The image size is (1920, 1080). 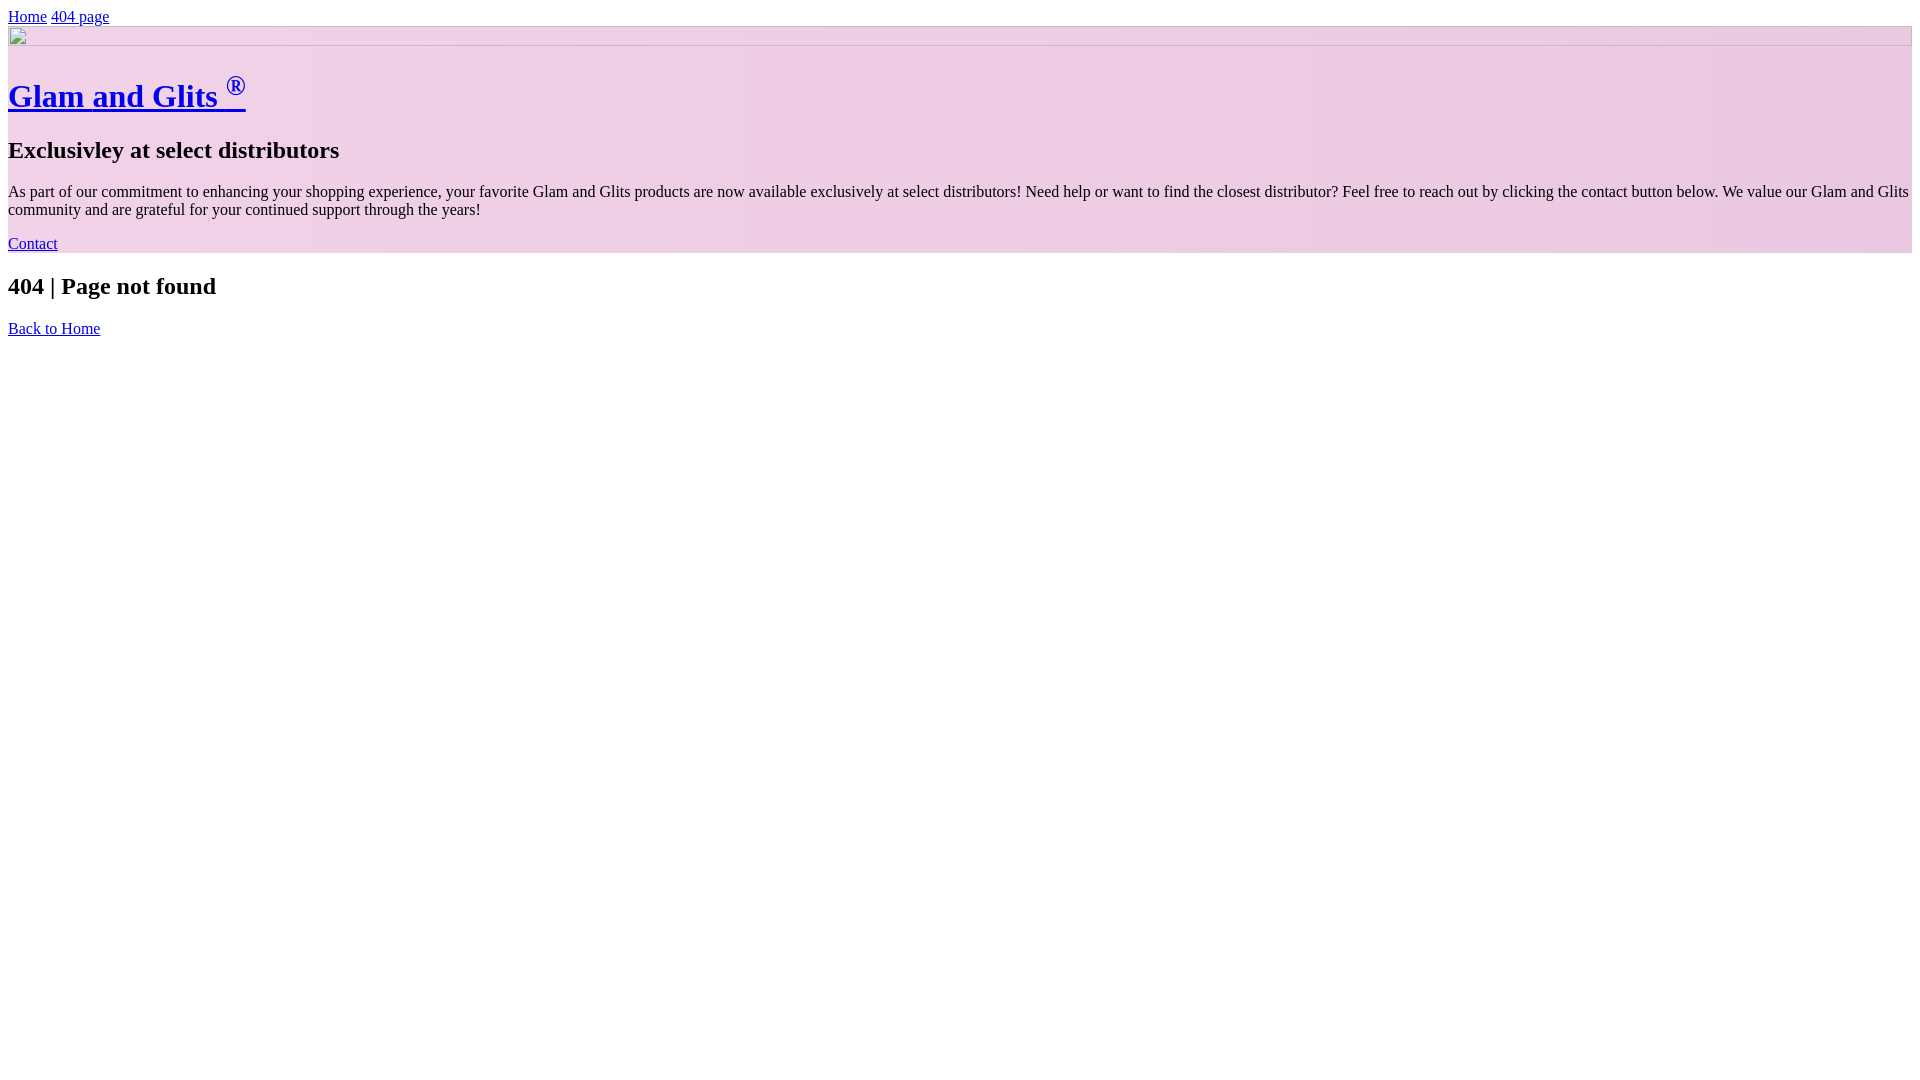 I want to click on 404 page, so click(x=80, y=16).